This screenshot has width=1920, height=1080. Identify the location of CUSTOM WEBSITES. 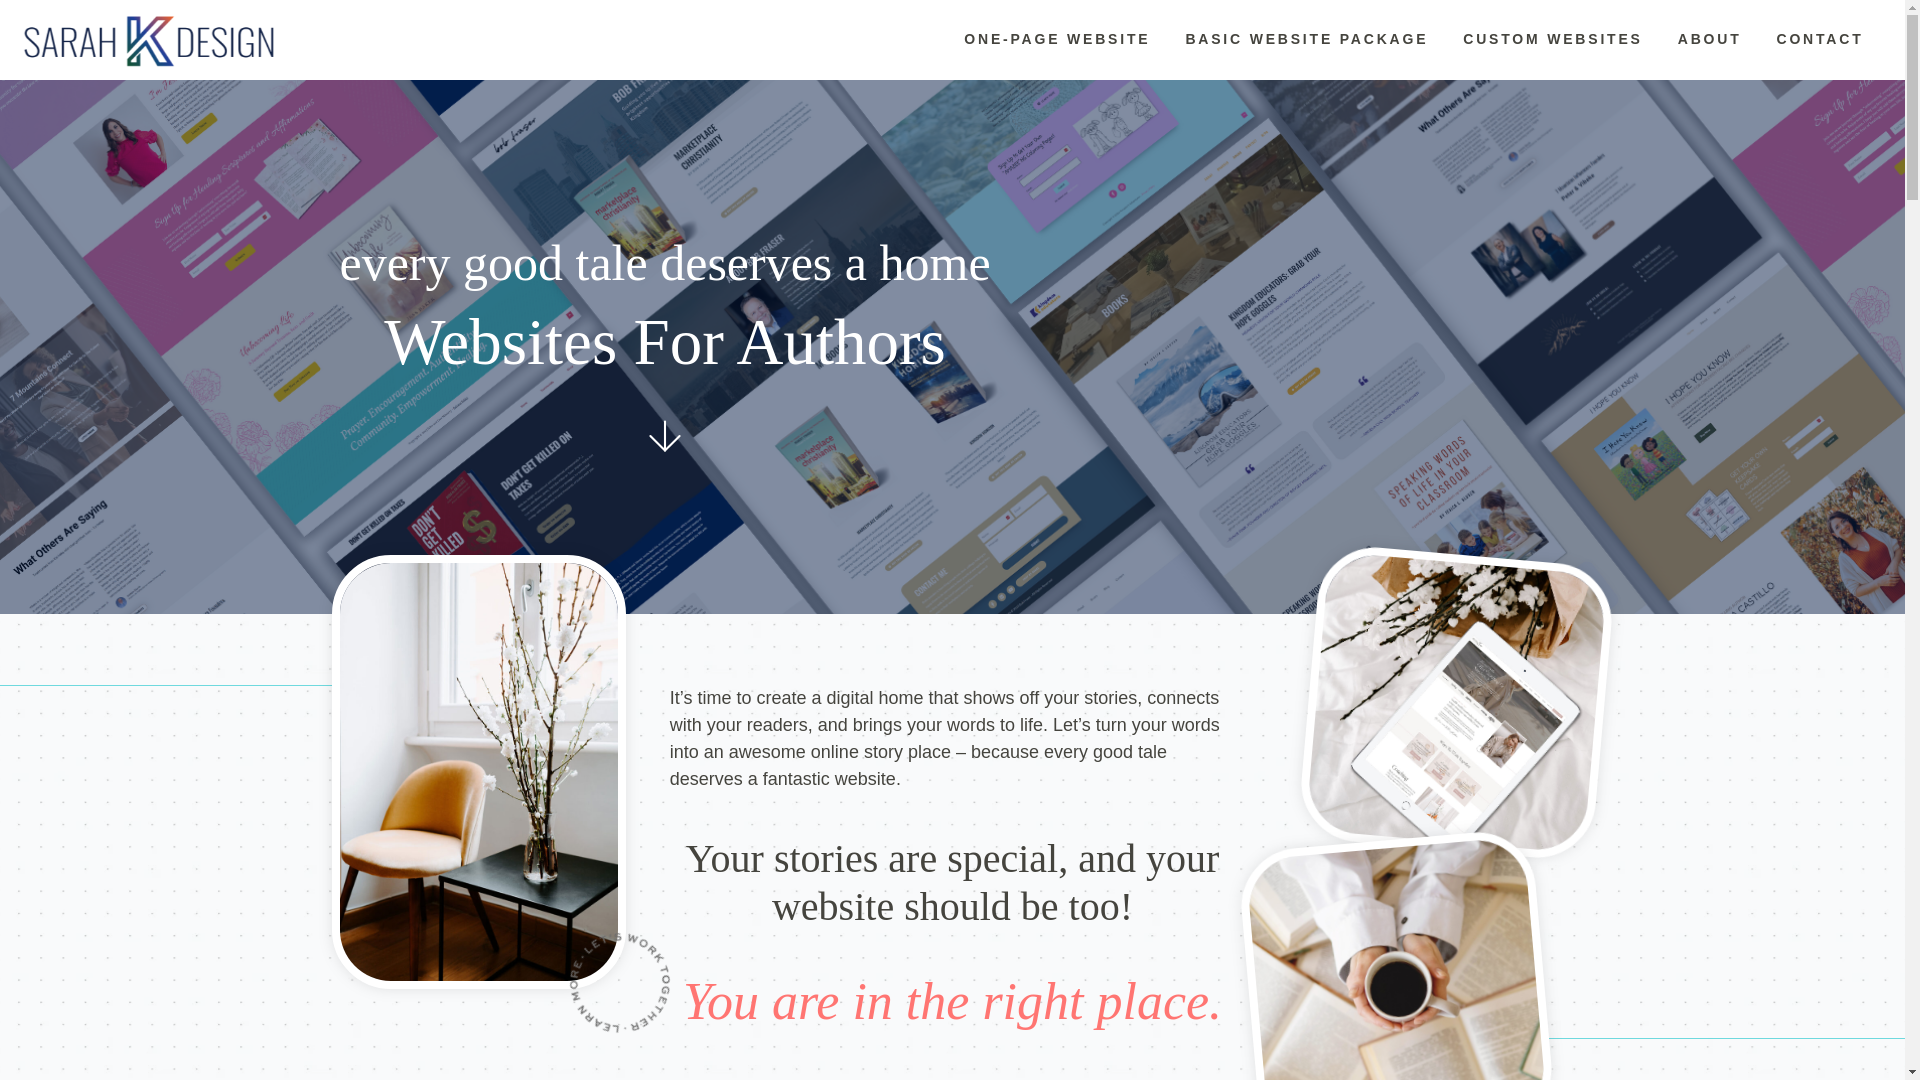
(1552, 40).